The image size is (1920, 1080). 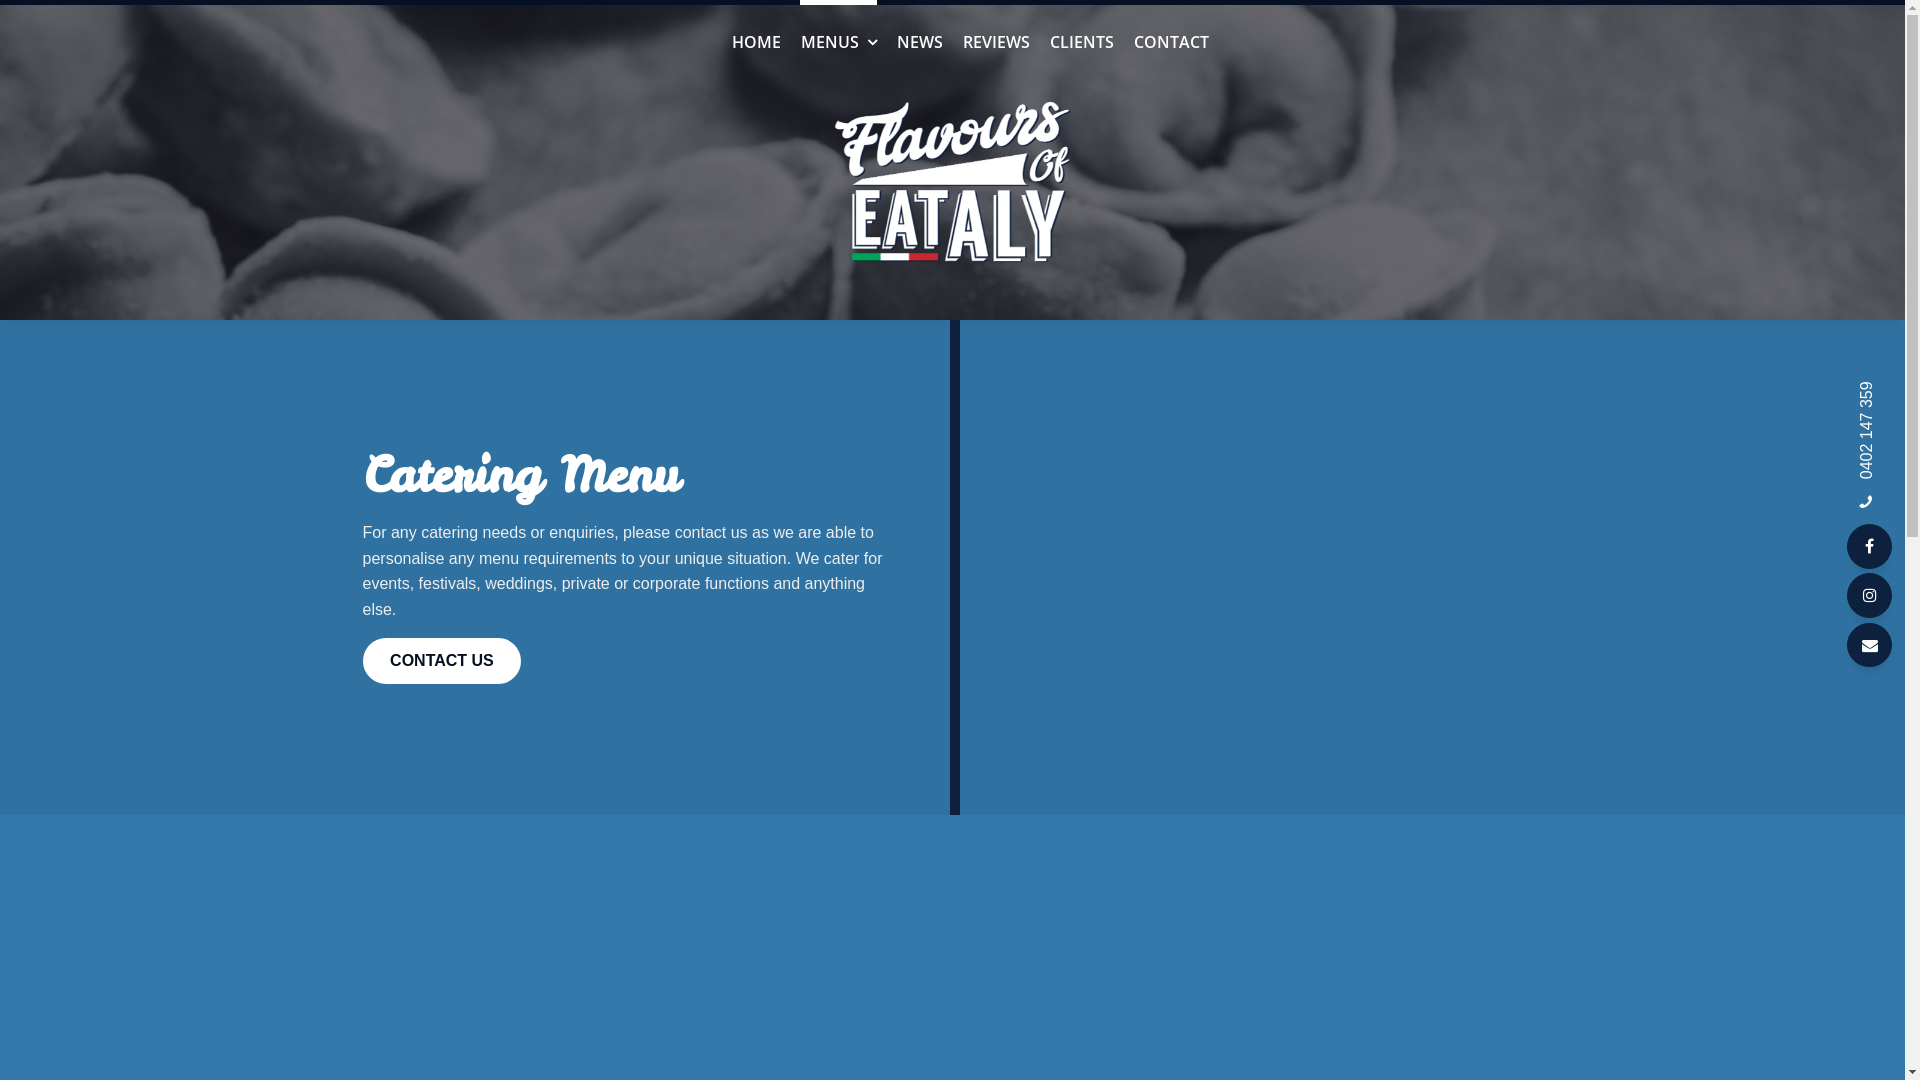 I want to click on HOME, so click(x=756, y=43).